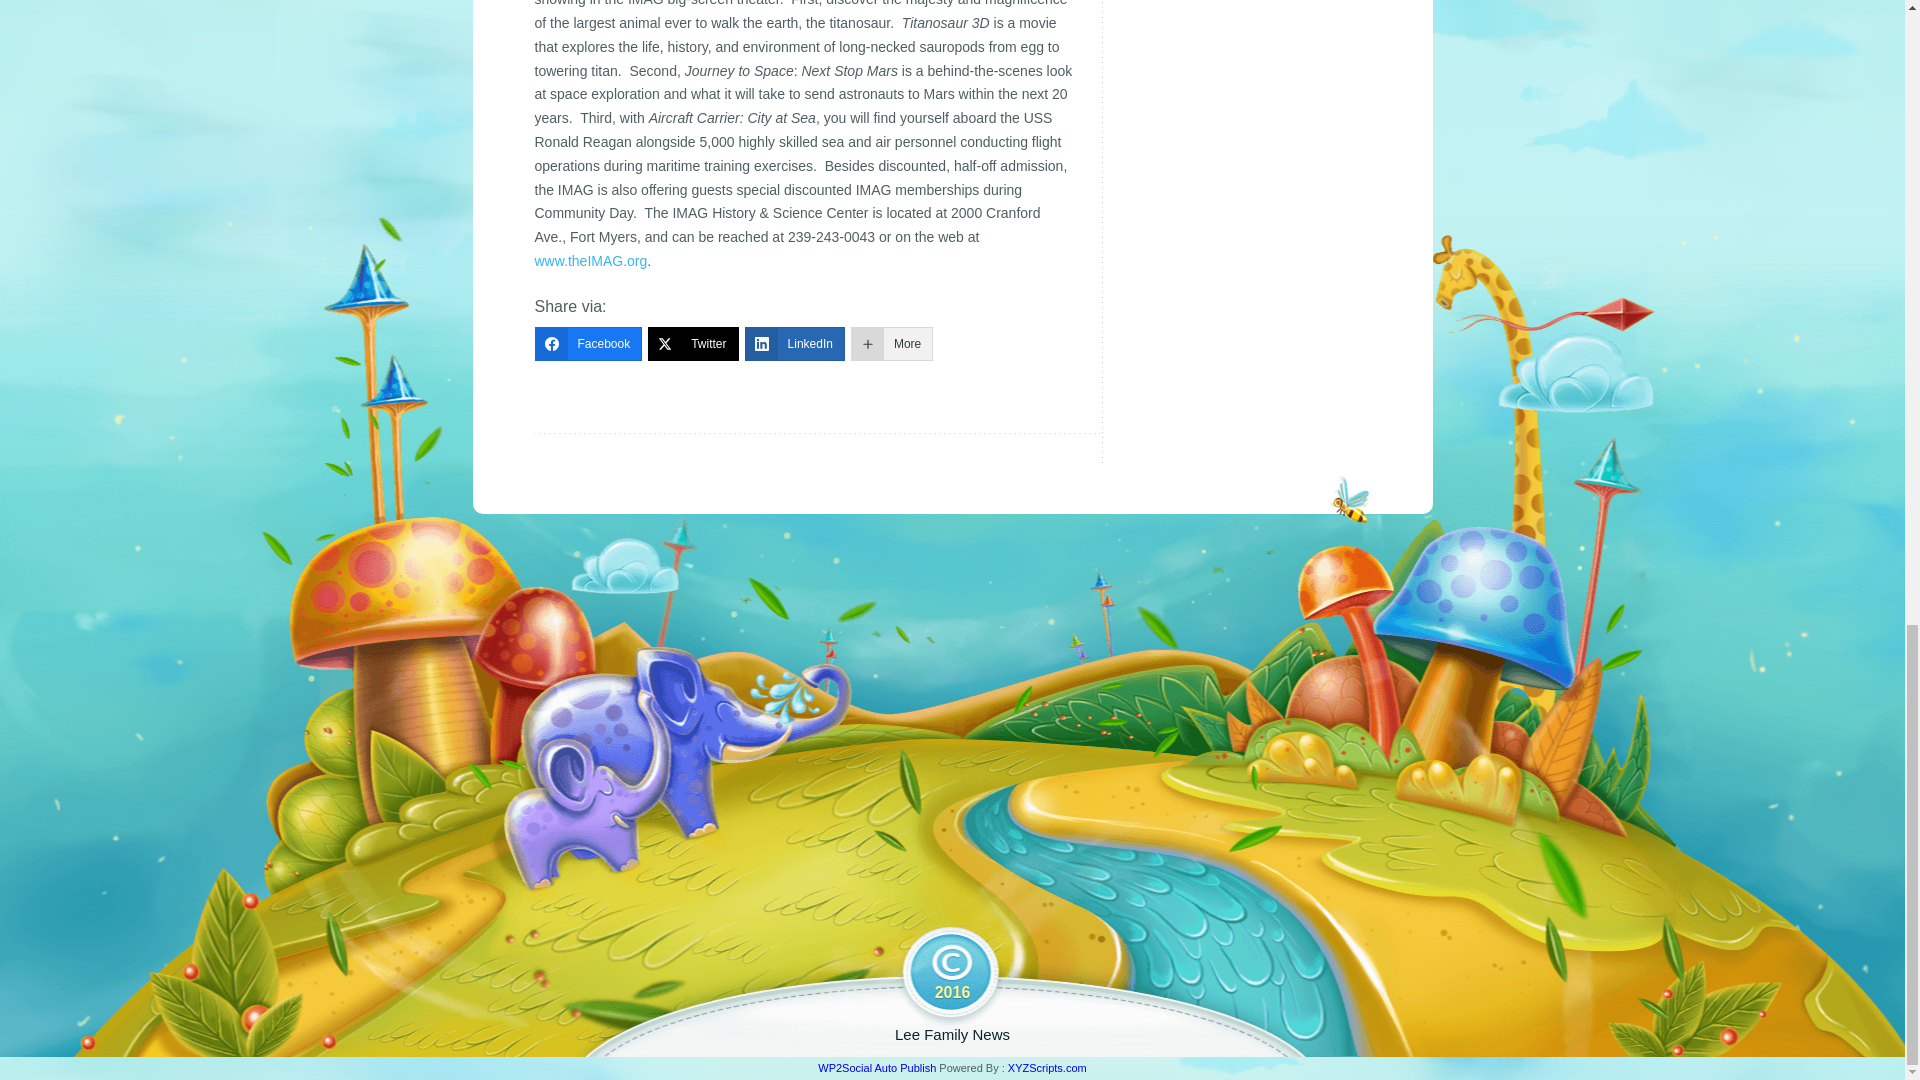 The width and height of the screenshot is (1920, 1080). I want to click on Facebook, so click(587, 344).